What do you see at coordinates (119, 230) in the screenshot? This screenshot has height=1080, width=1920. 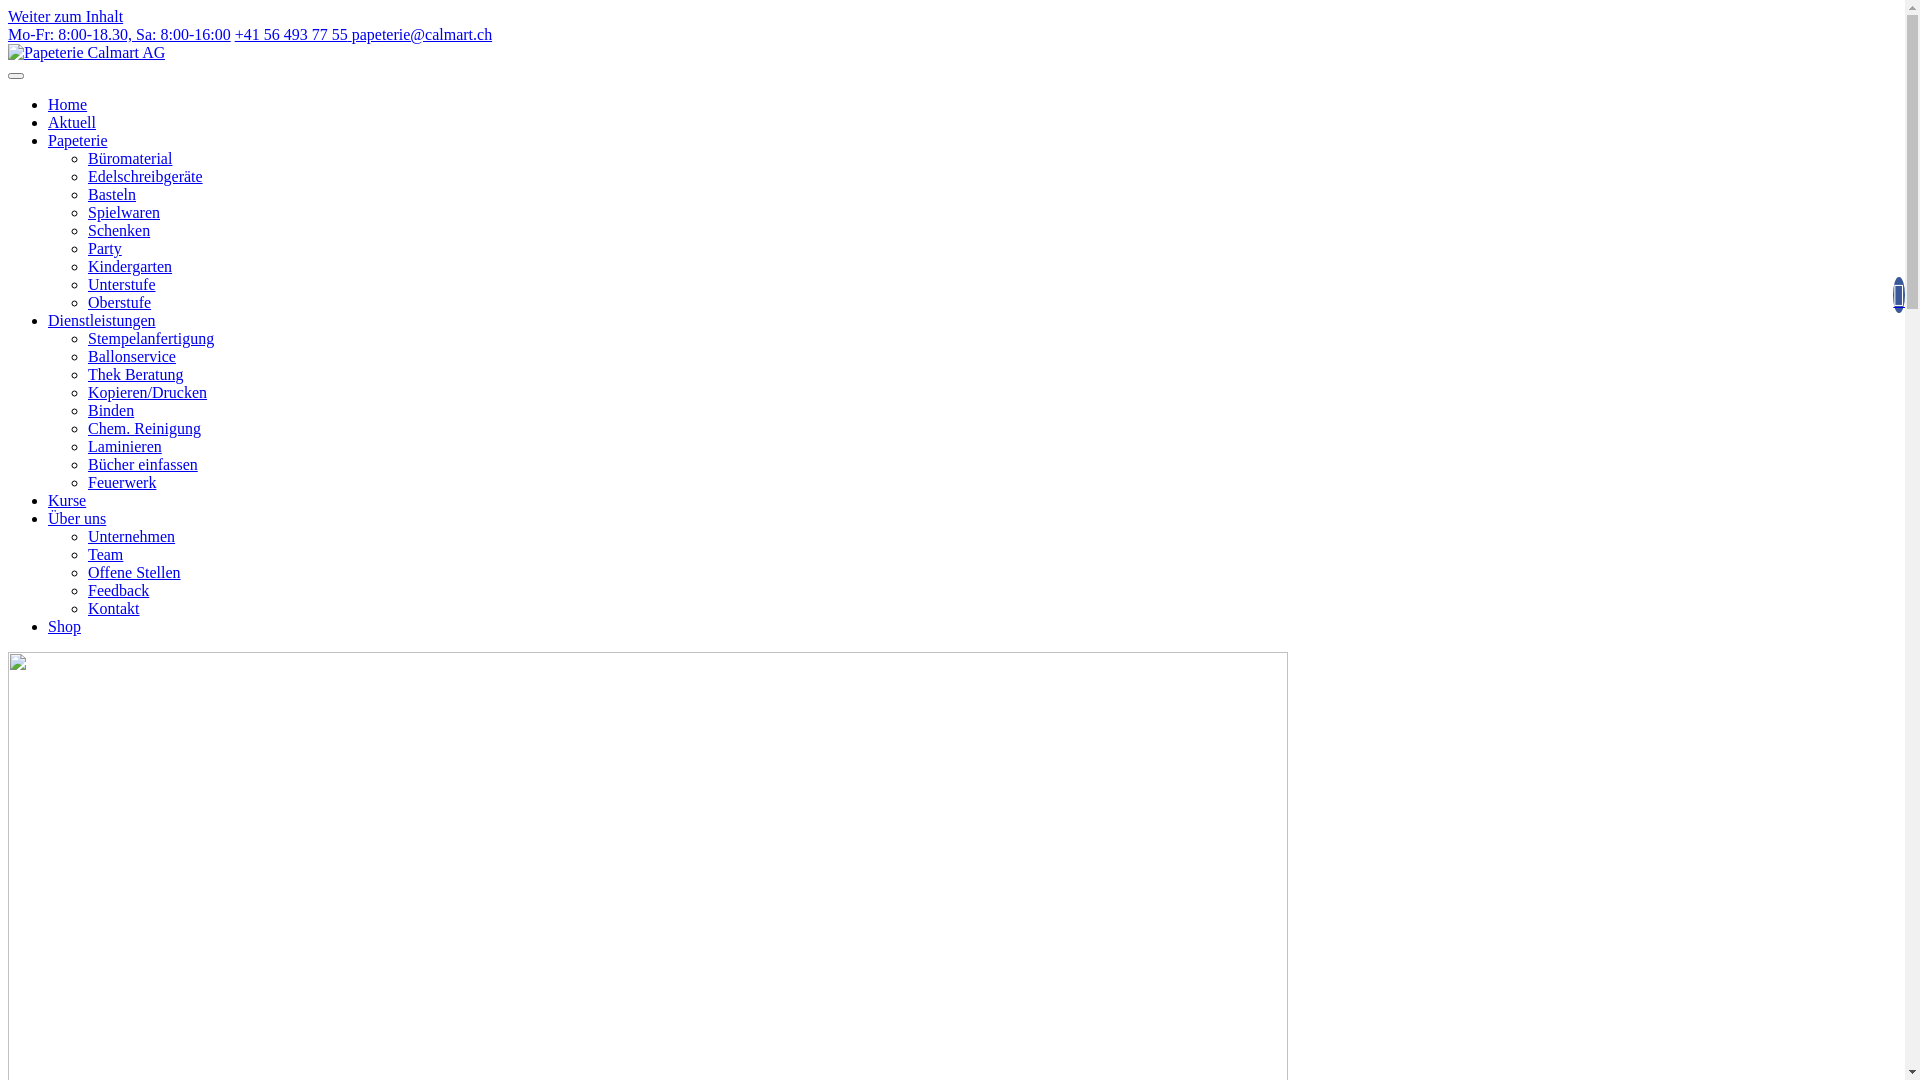 I see `Schenken` at bounding box center [119, 230].